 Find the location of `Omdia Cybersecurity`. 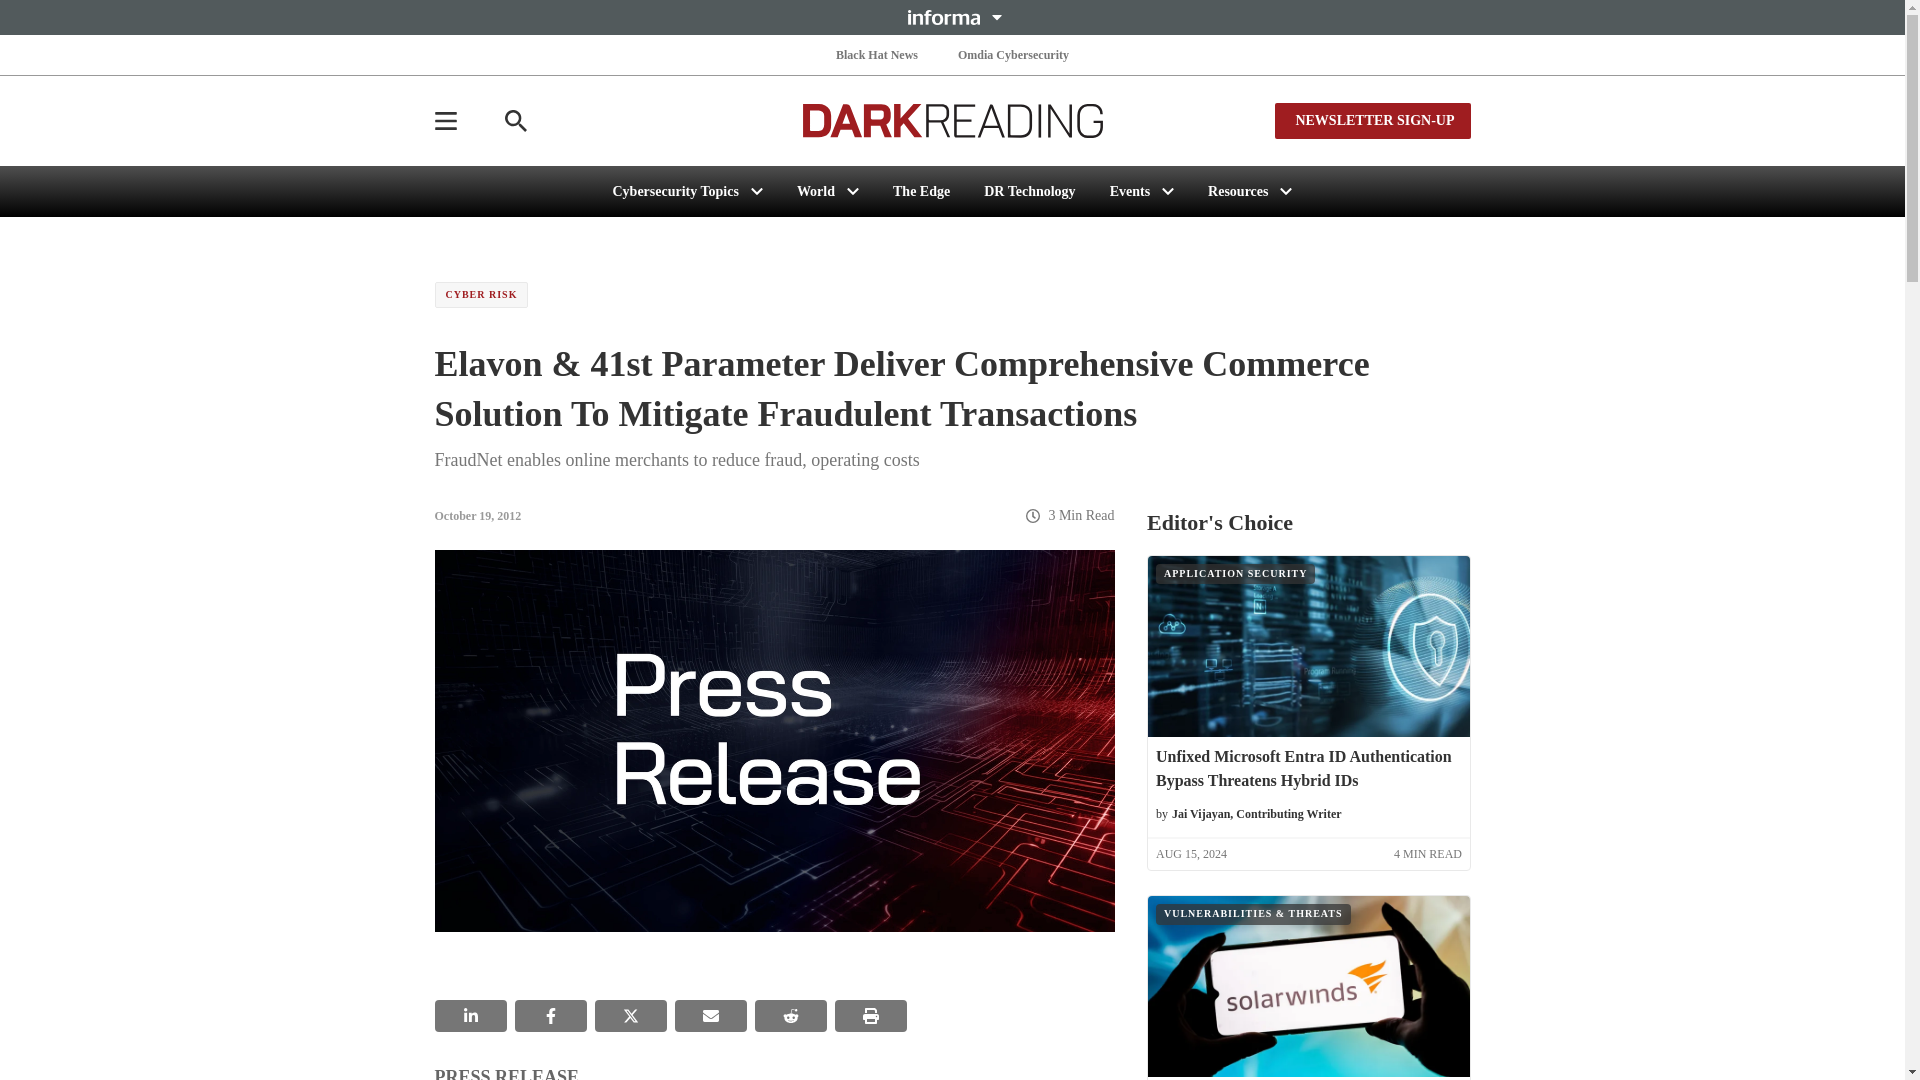

Omdia Cybersecurity is located at coordinates (1014, 54).